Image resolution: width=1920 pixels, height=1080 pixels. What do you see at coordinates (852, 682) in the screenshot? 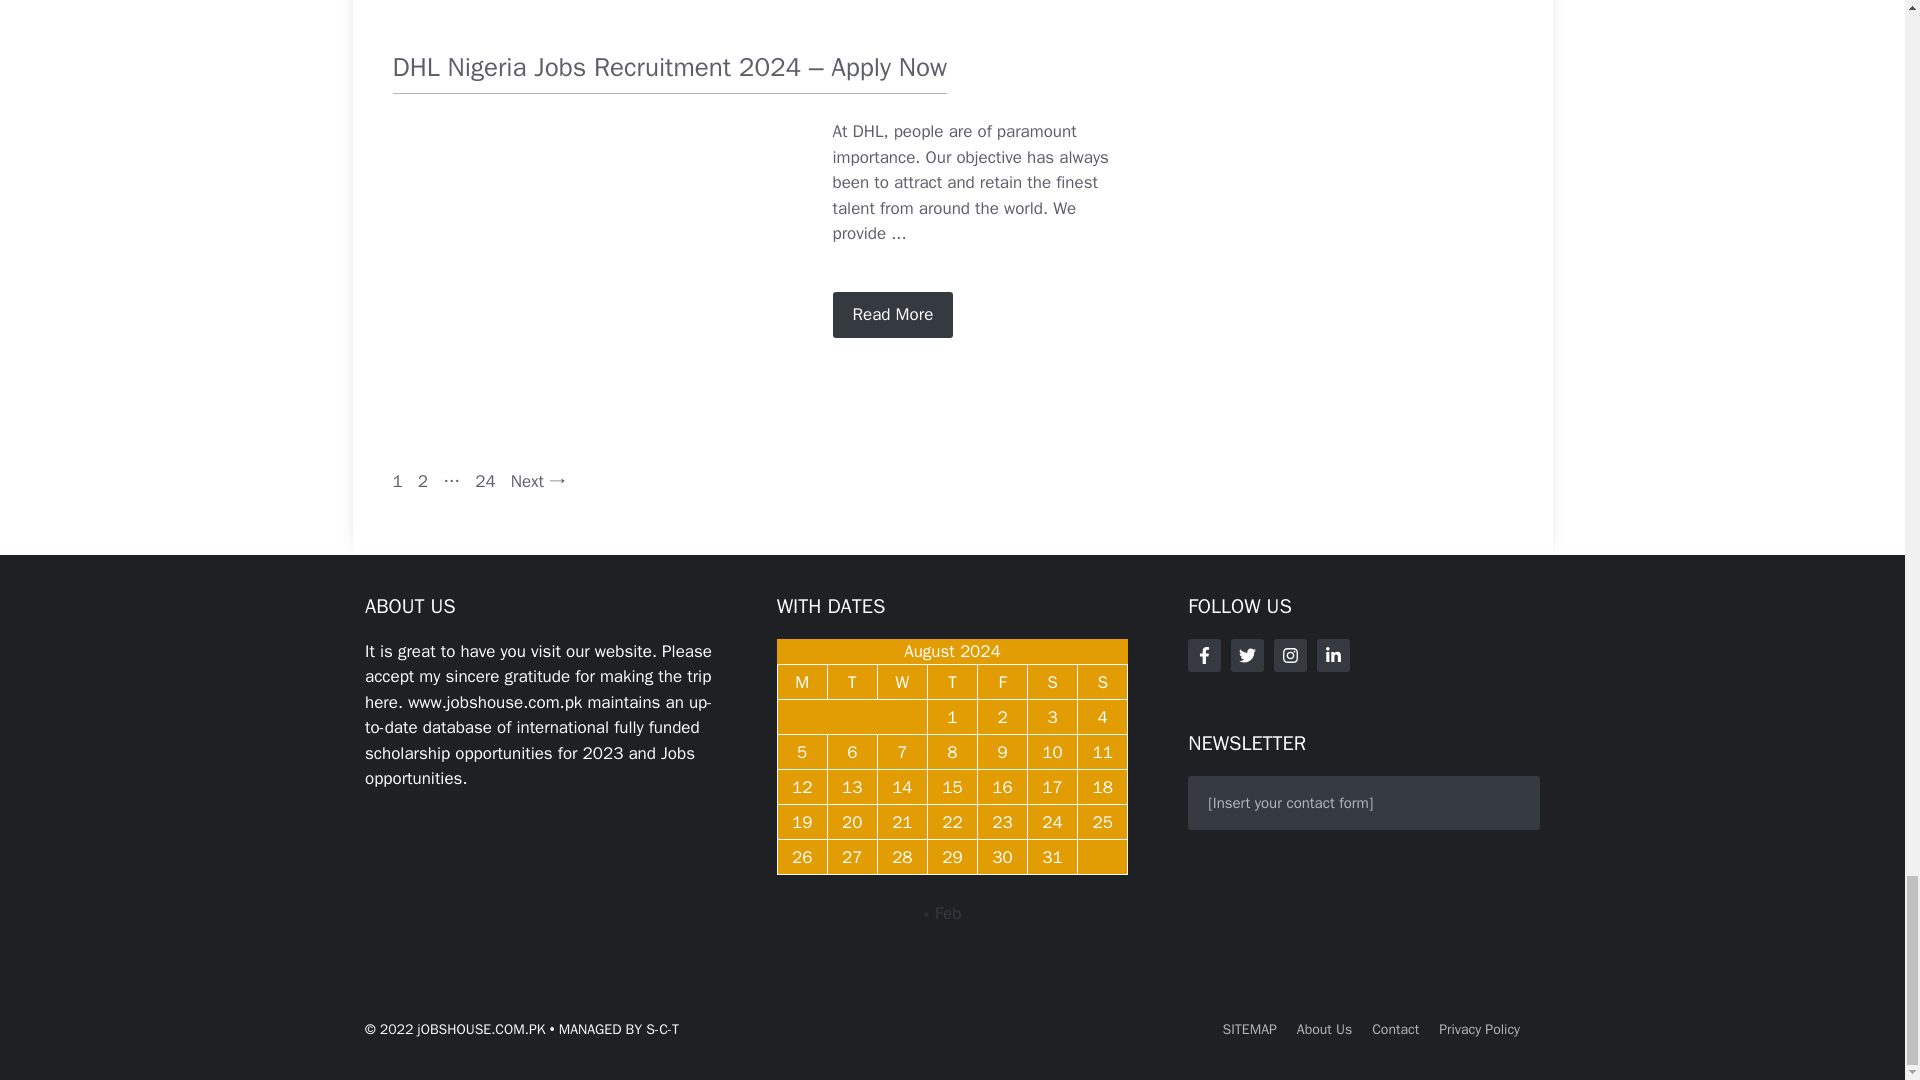
I see `Tuesday` at bounding box center [852, 682].